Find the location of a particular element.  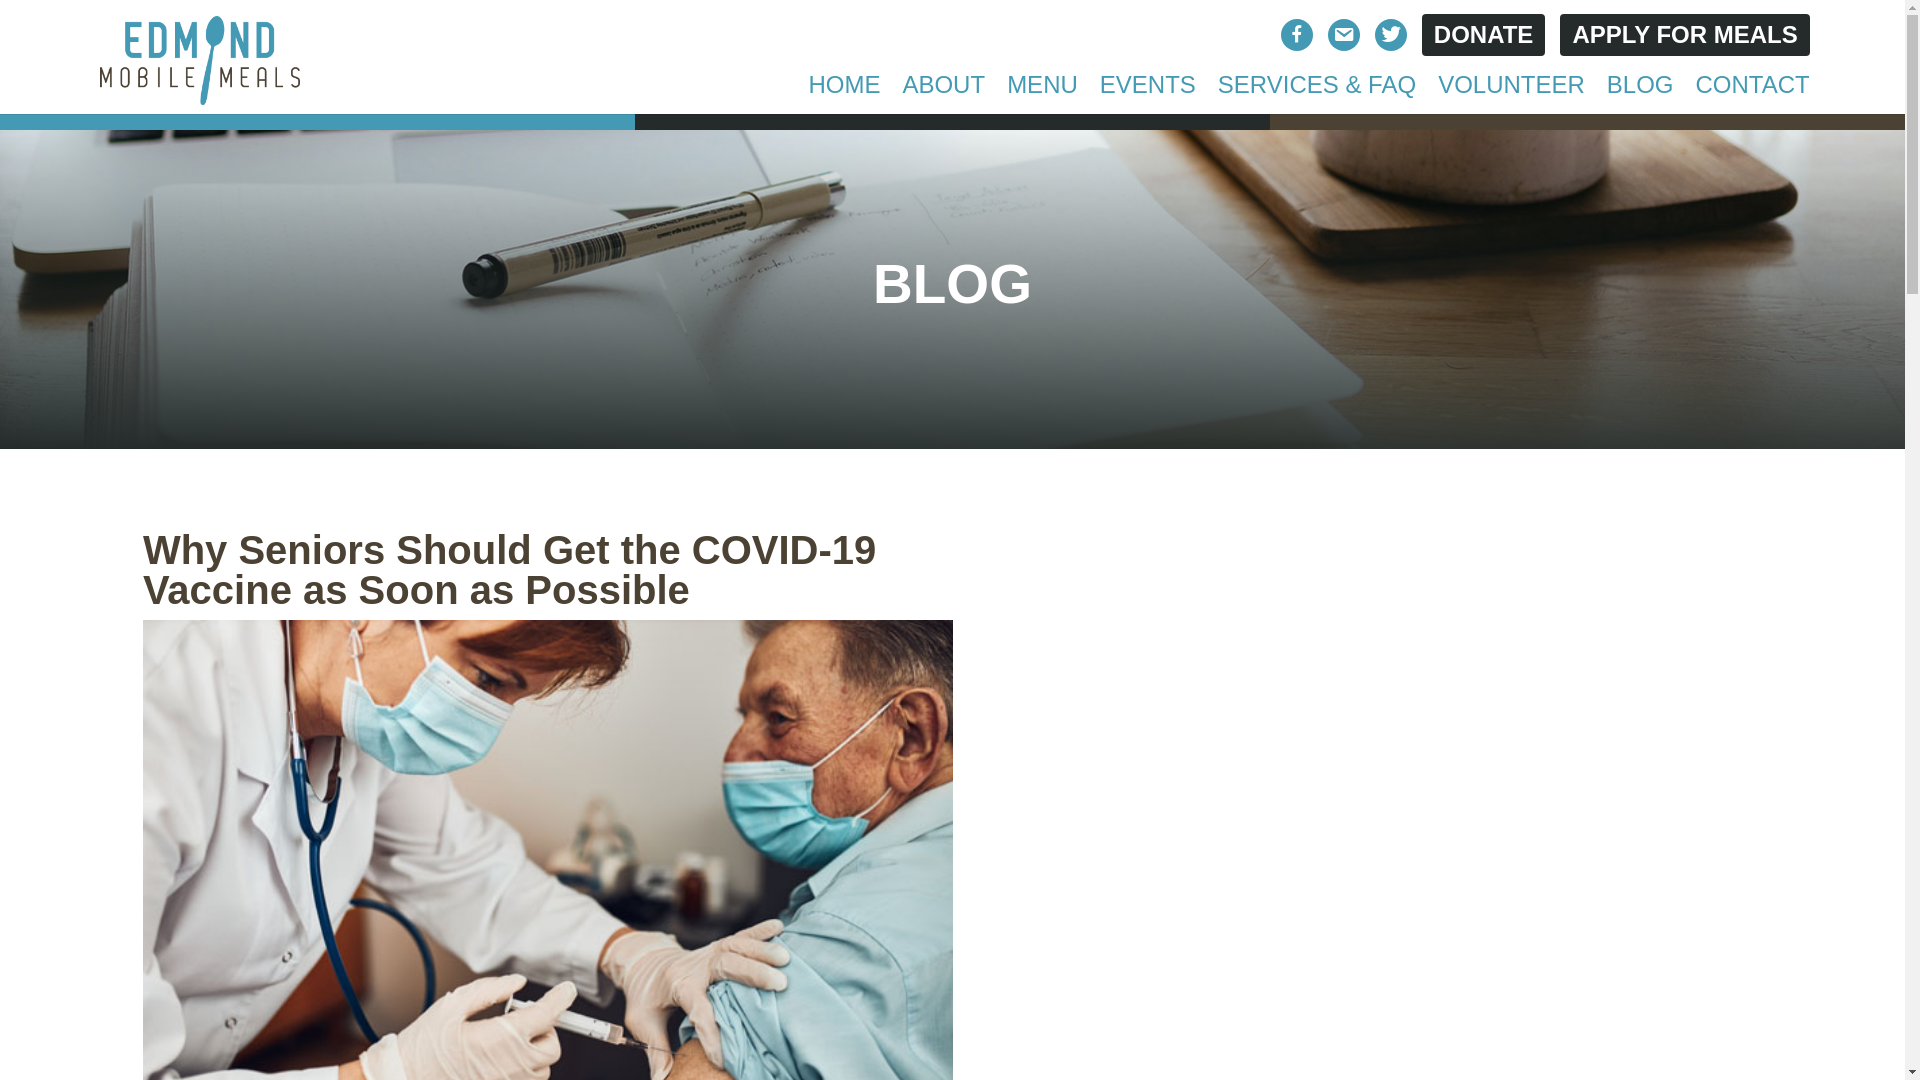

CONTACT is located at coordinates (1752, 96).